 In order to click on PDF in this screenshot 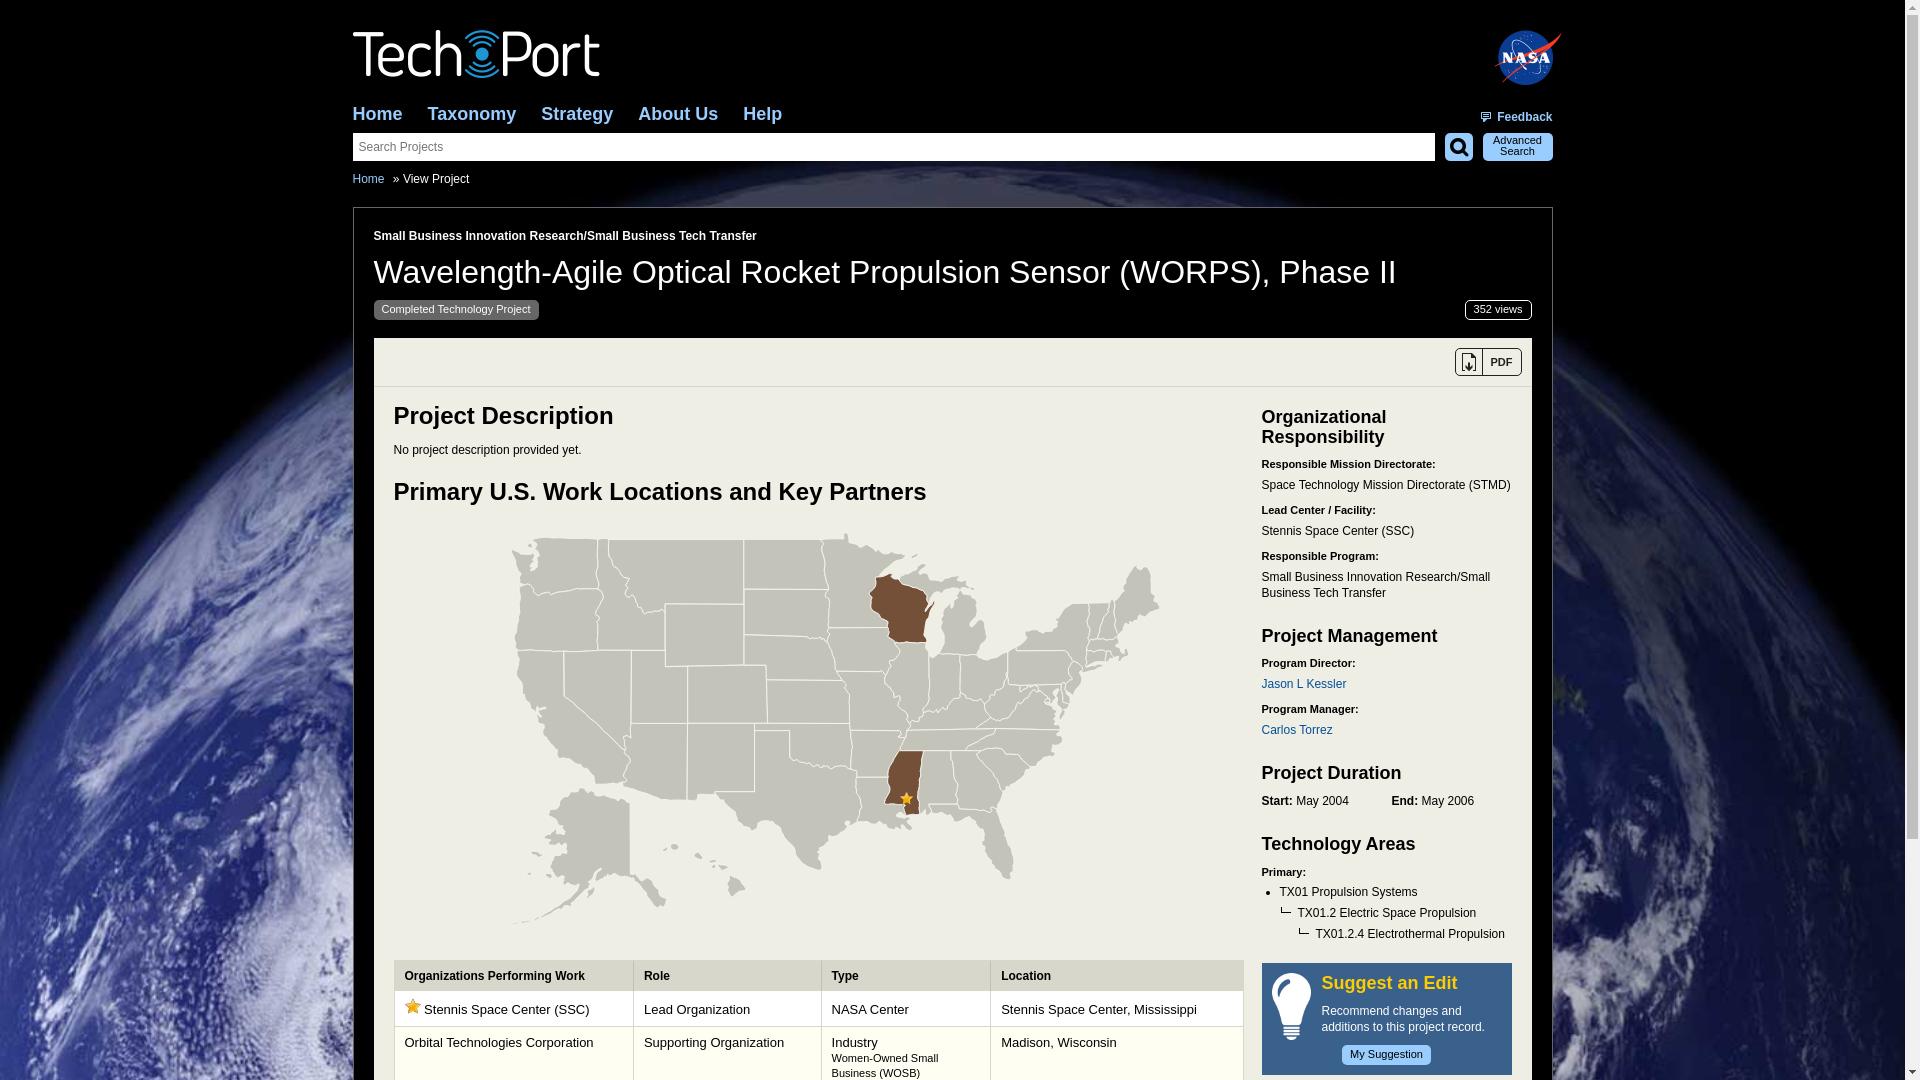, I will do `click(1486, 361)`.